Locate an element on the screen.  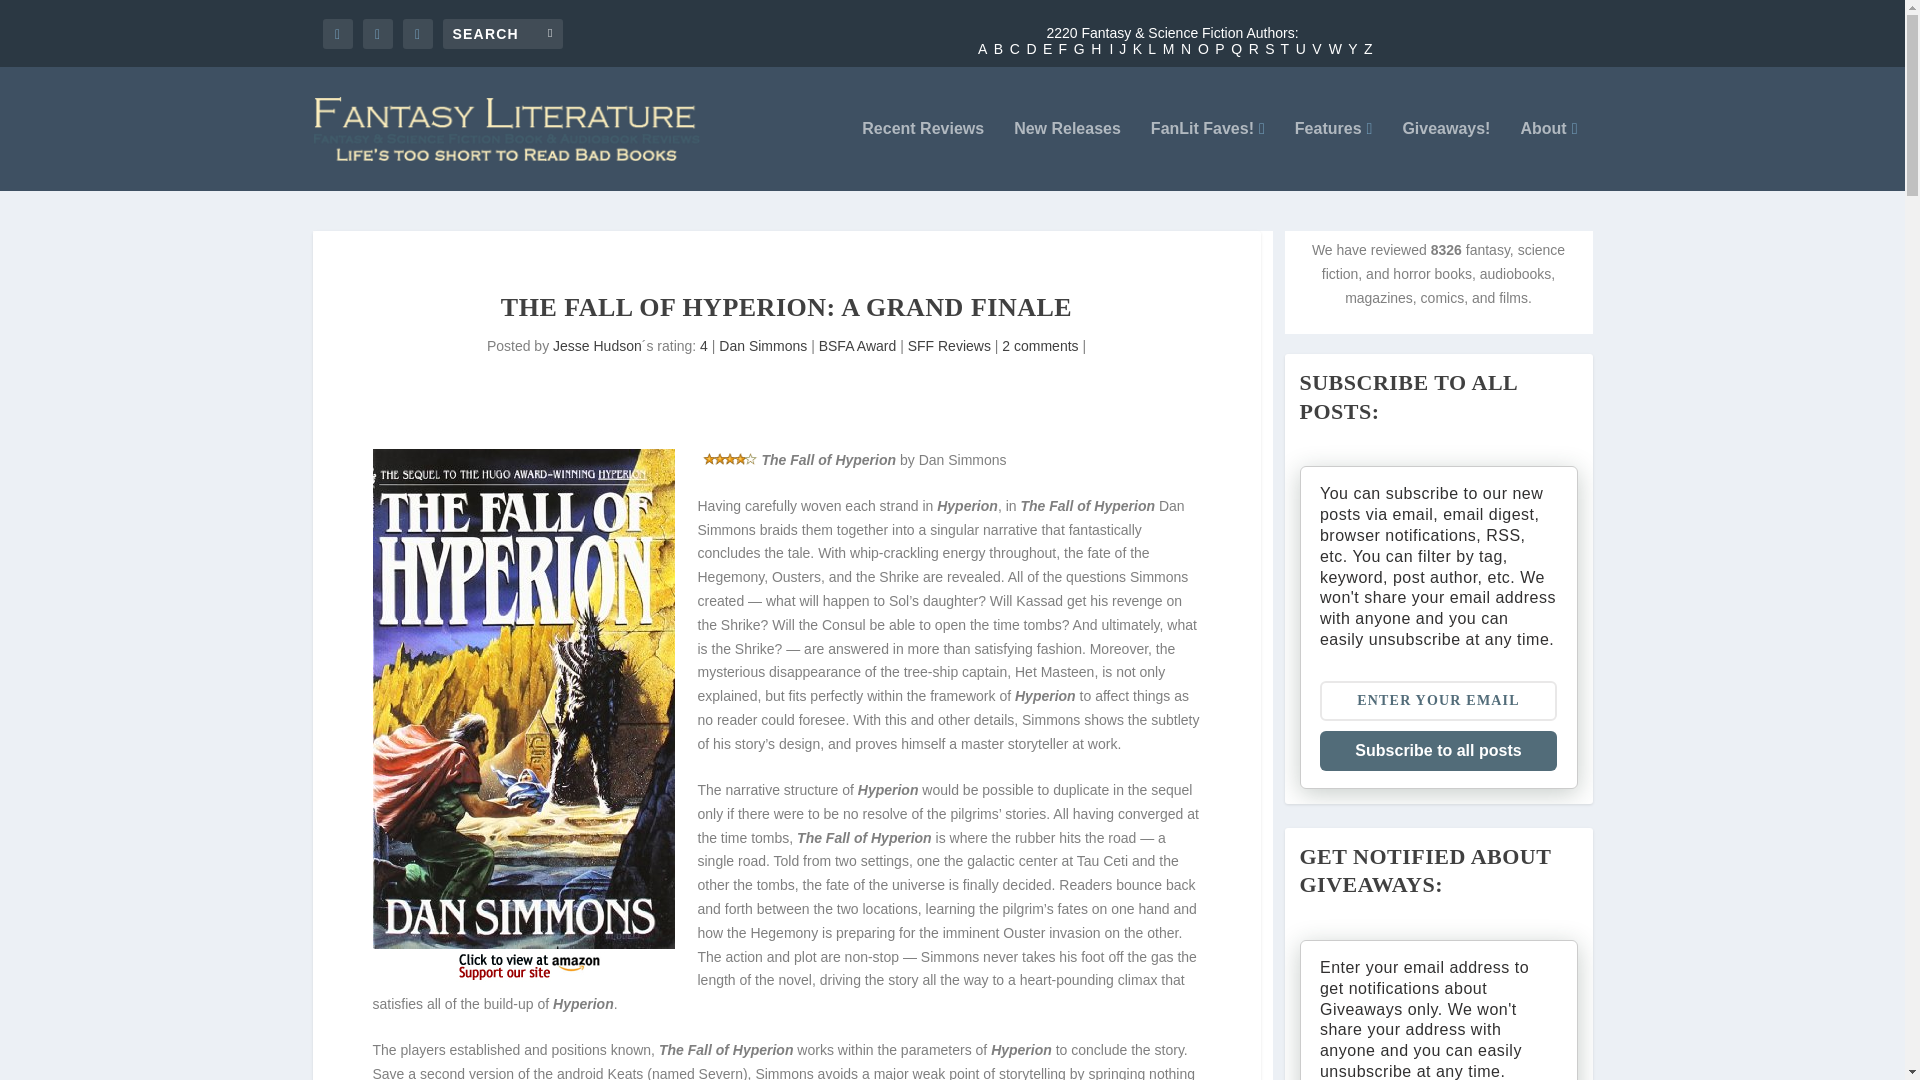
Search for: is located at coordinates (502, 32).